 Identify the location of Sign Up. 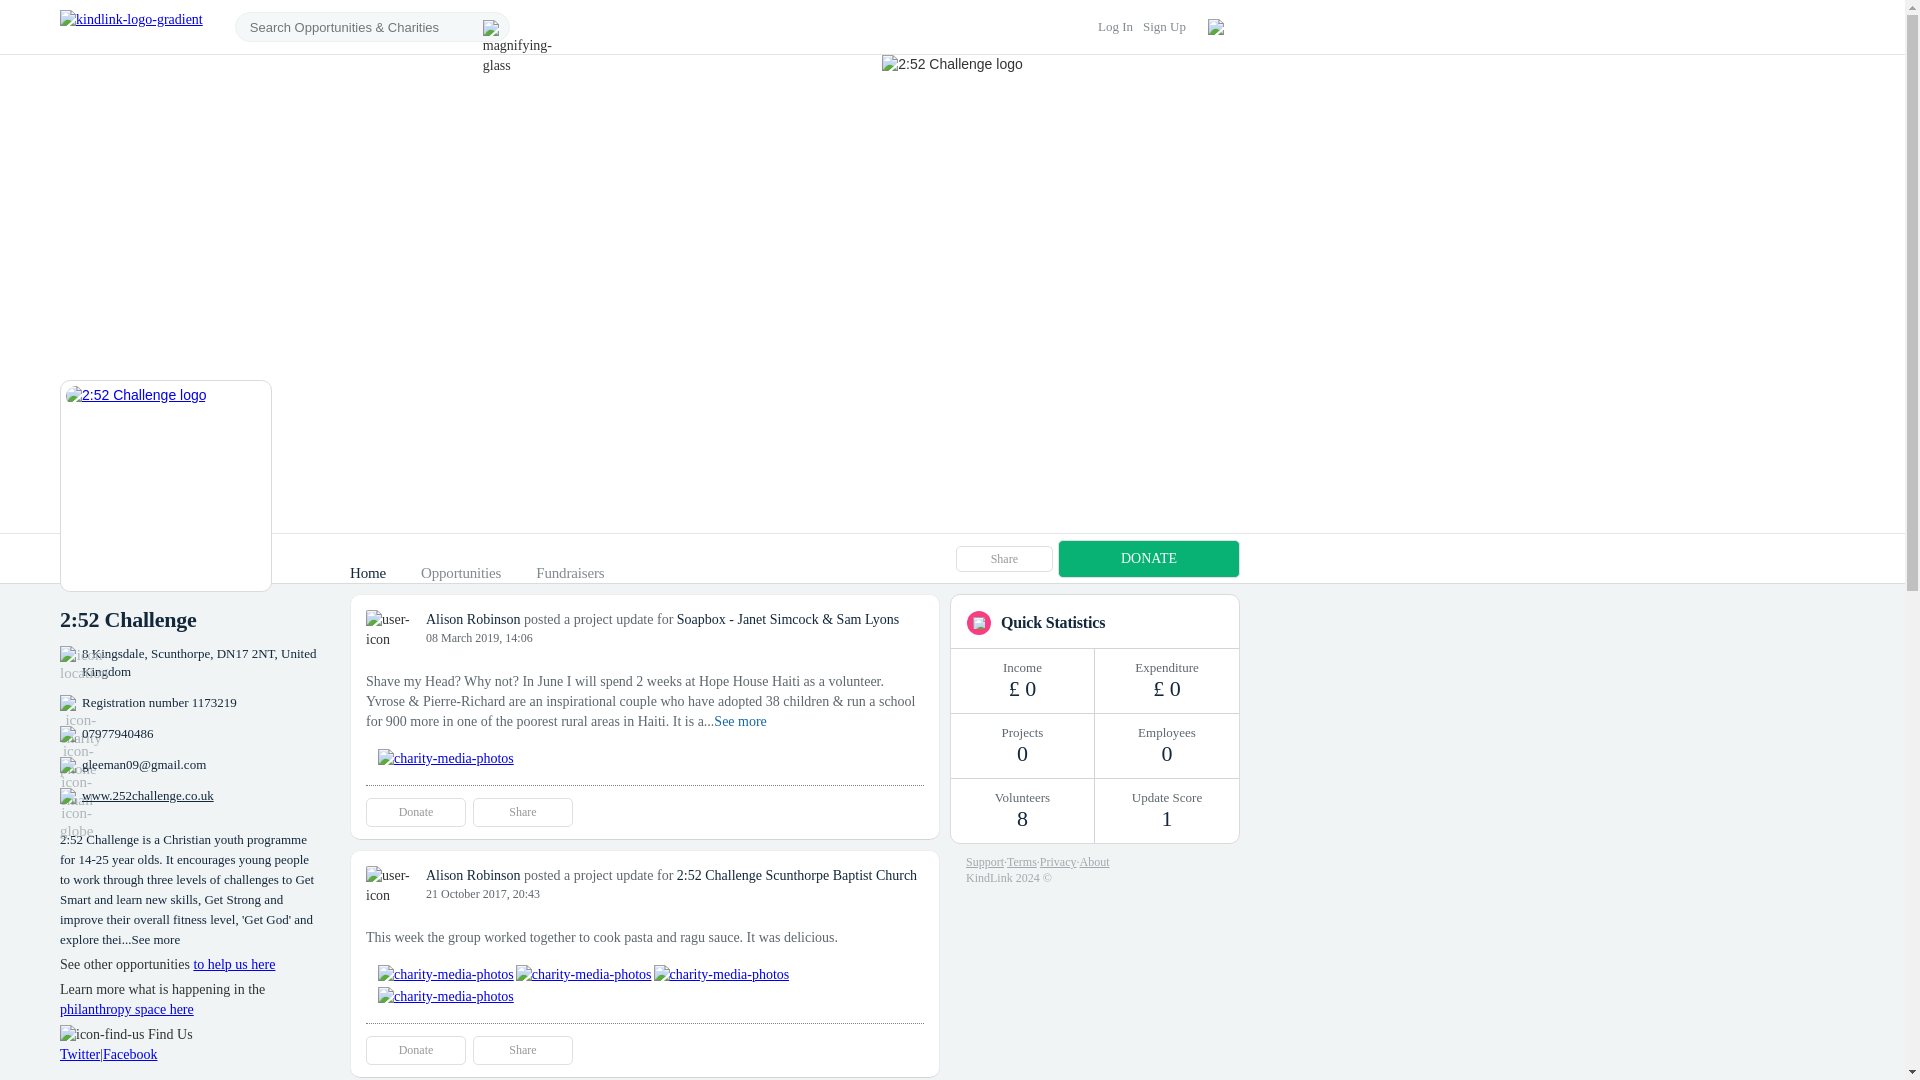
(1164, 26).